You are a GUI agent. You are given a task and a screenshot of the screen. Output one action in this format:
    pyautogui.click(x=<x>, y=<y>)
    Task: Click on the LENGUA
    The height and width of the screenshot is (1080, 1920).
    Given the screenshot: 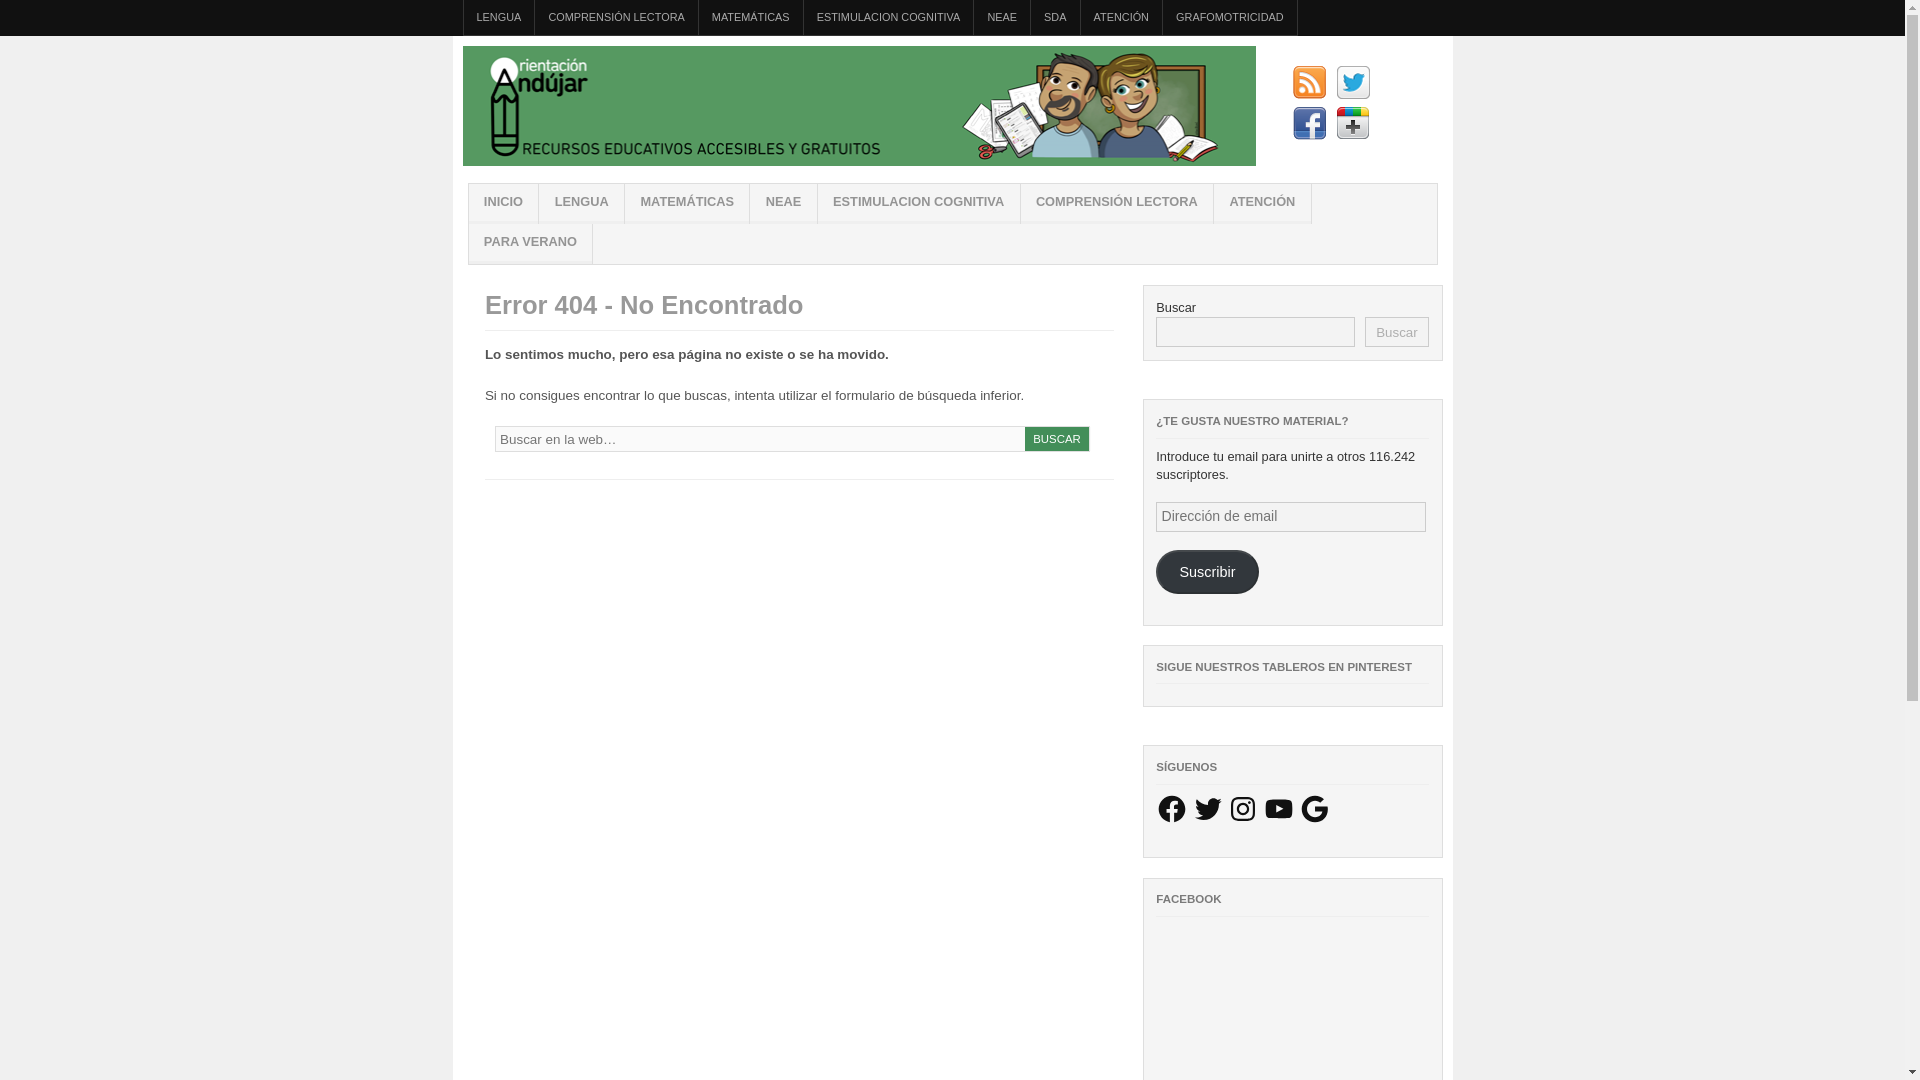 What is the action you would take?
    pyautogui.click(x=500, y=17)
    